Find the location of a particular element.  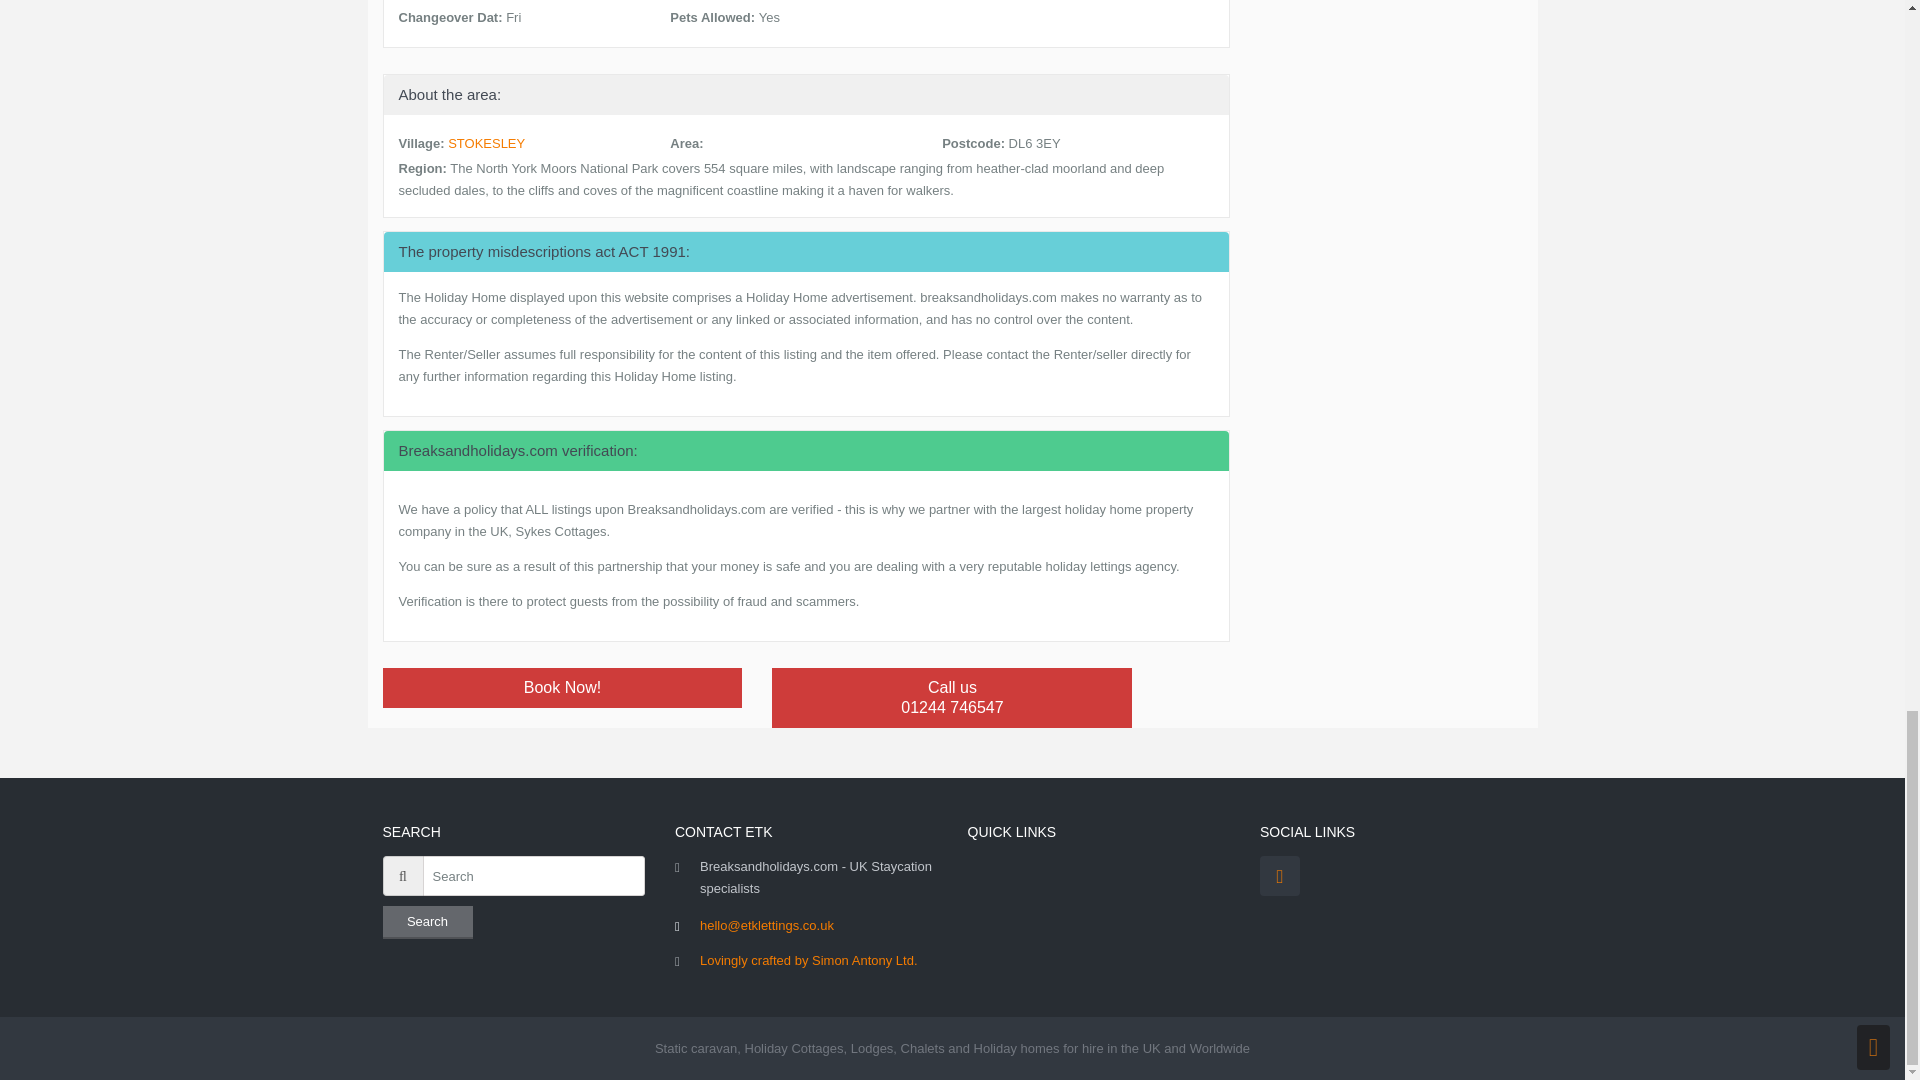

Book Pottowe Cottage Now! is located at coordinates (808, 960).